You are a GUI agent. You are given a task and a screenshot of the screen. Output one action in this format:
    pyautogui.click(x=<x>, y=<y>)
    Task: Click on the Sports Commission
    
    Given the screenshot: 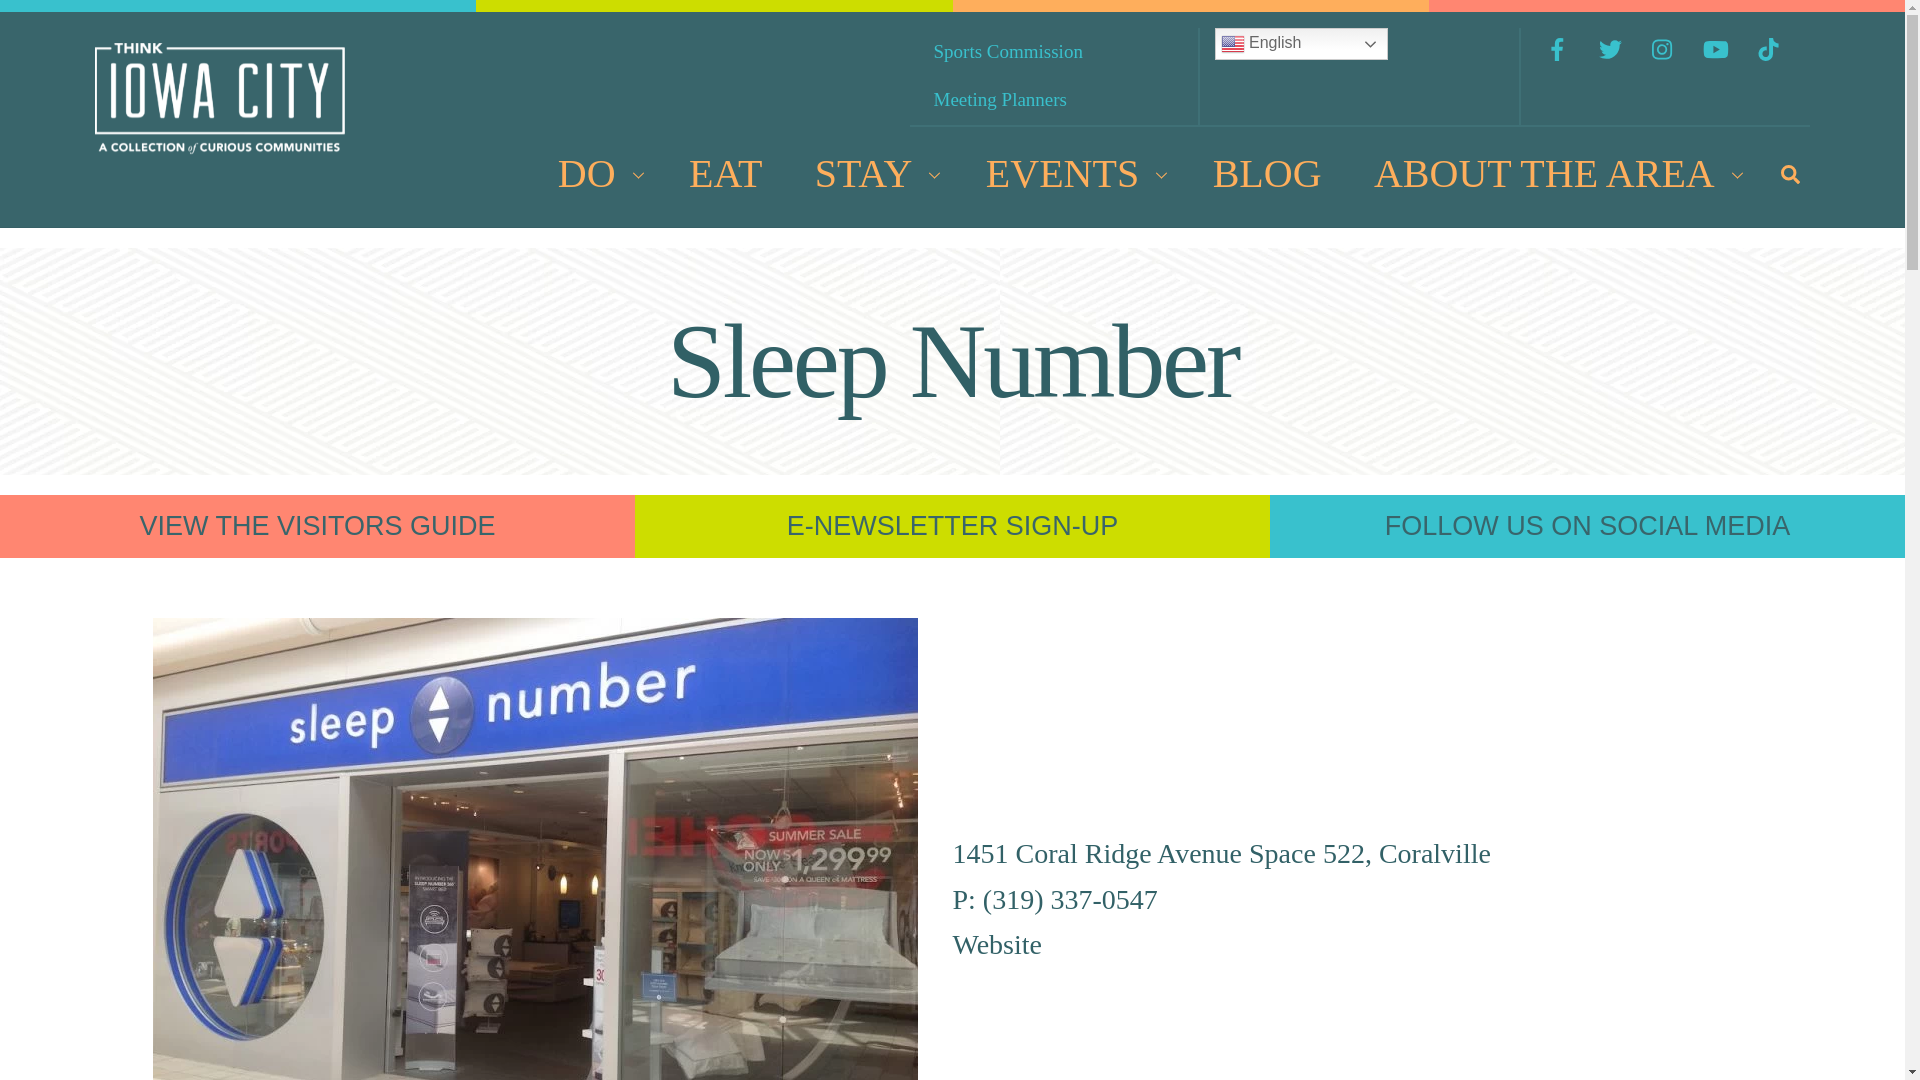 What is the action you would take?
    pyautogui.click(x=220, y=144)
    